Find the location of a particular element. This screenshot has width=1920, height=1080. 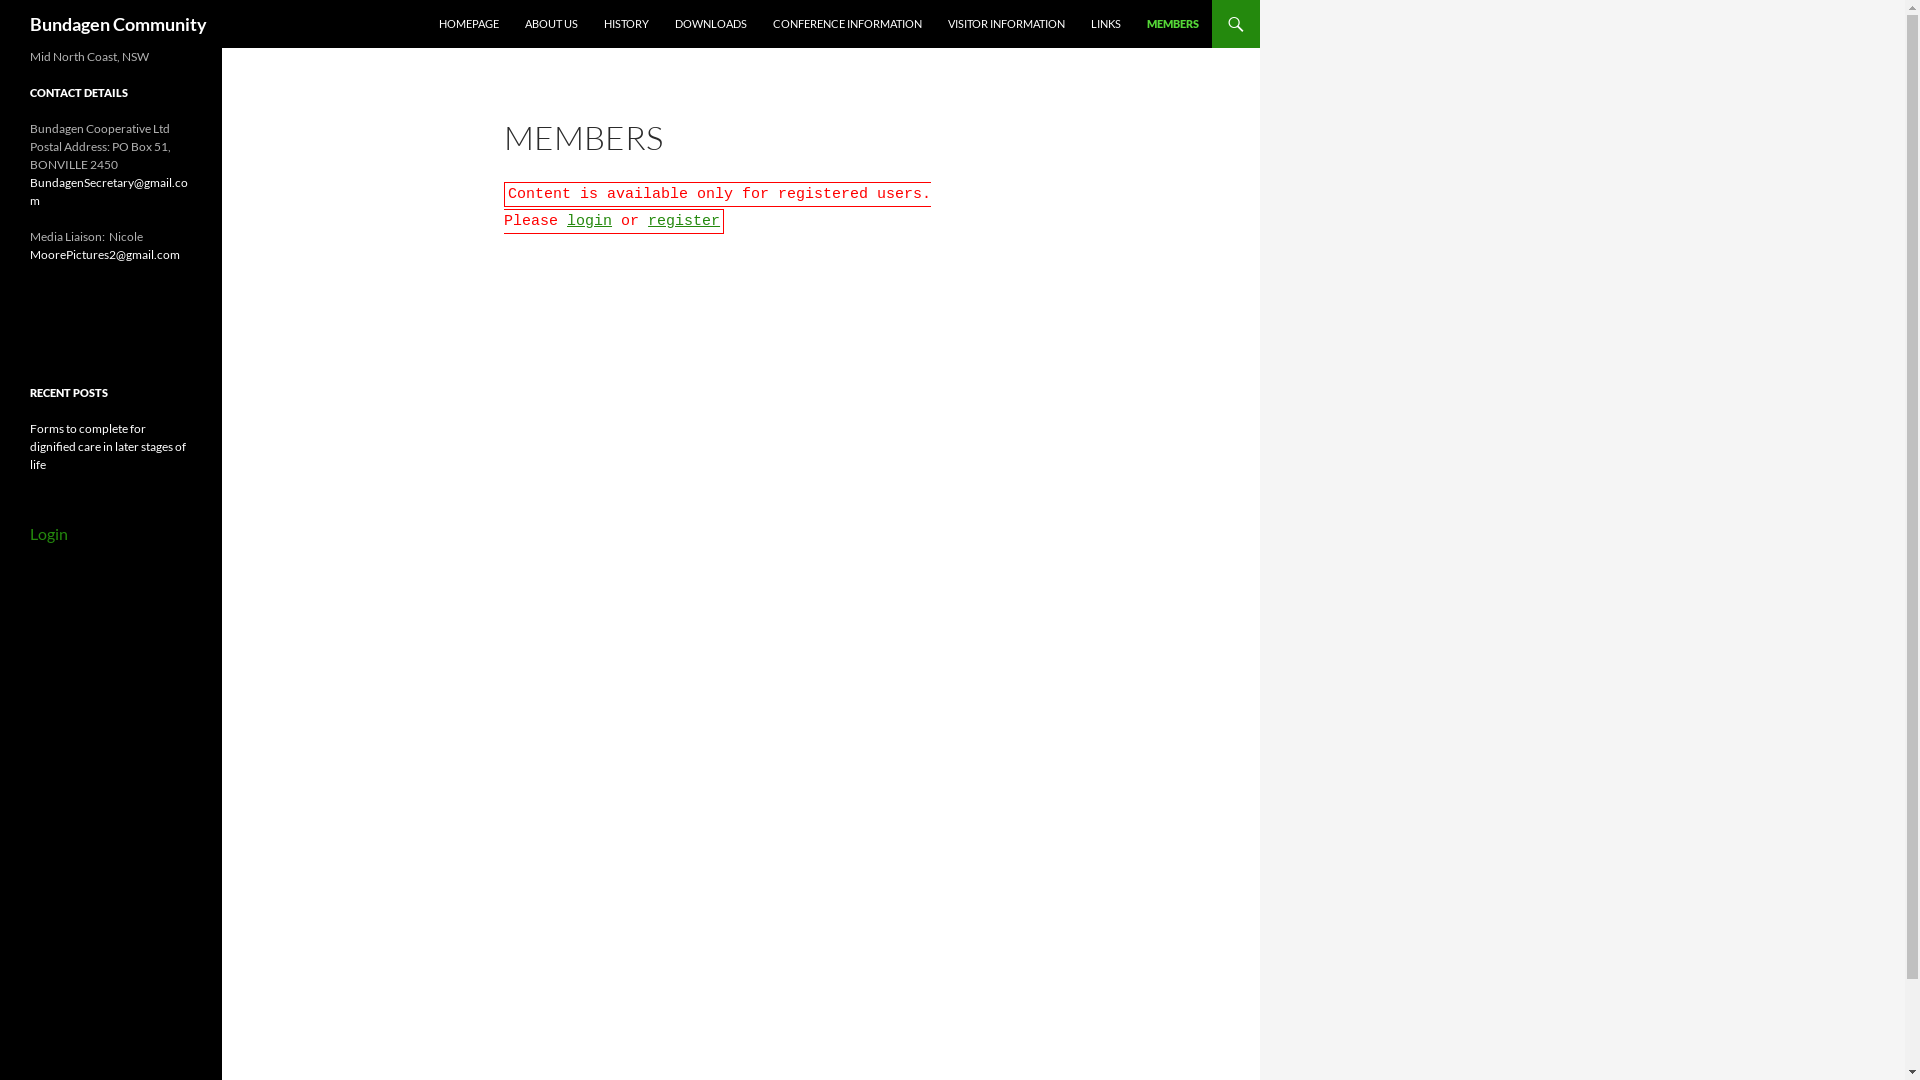

Forms to complete for dignified care in later stages of life is located at coordinates (108, 446).